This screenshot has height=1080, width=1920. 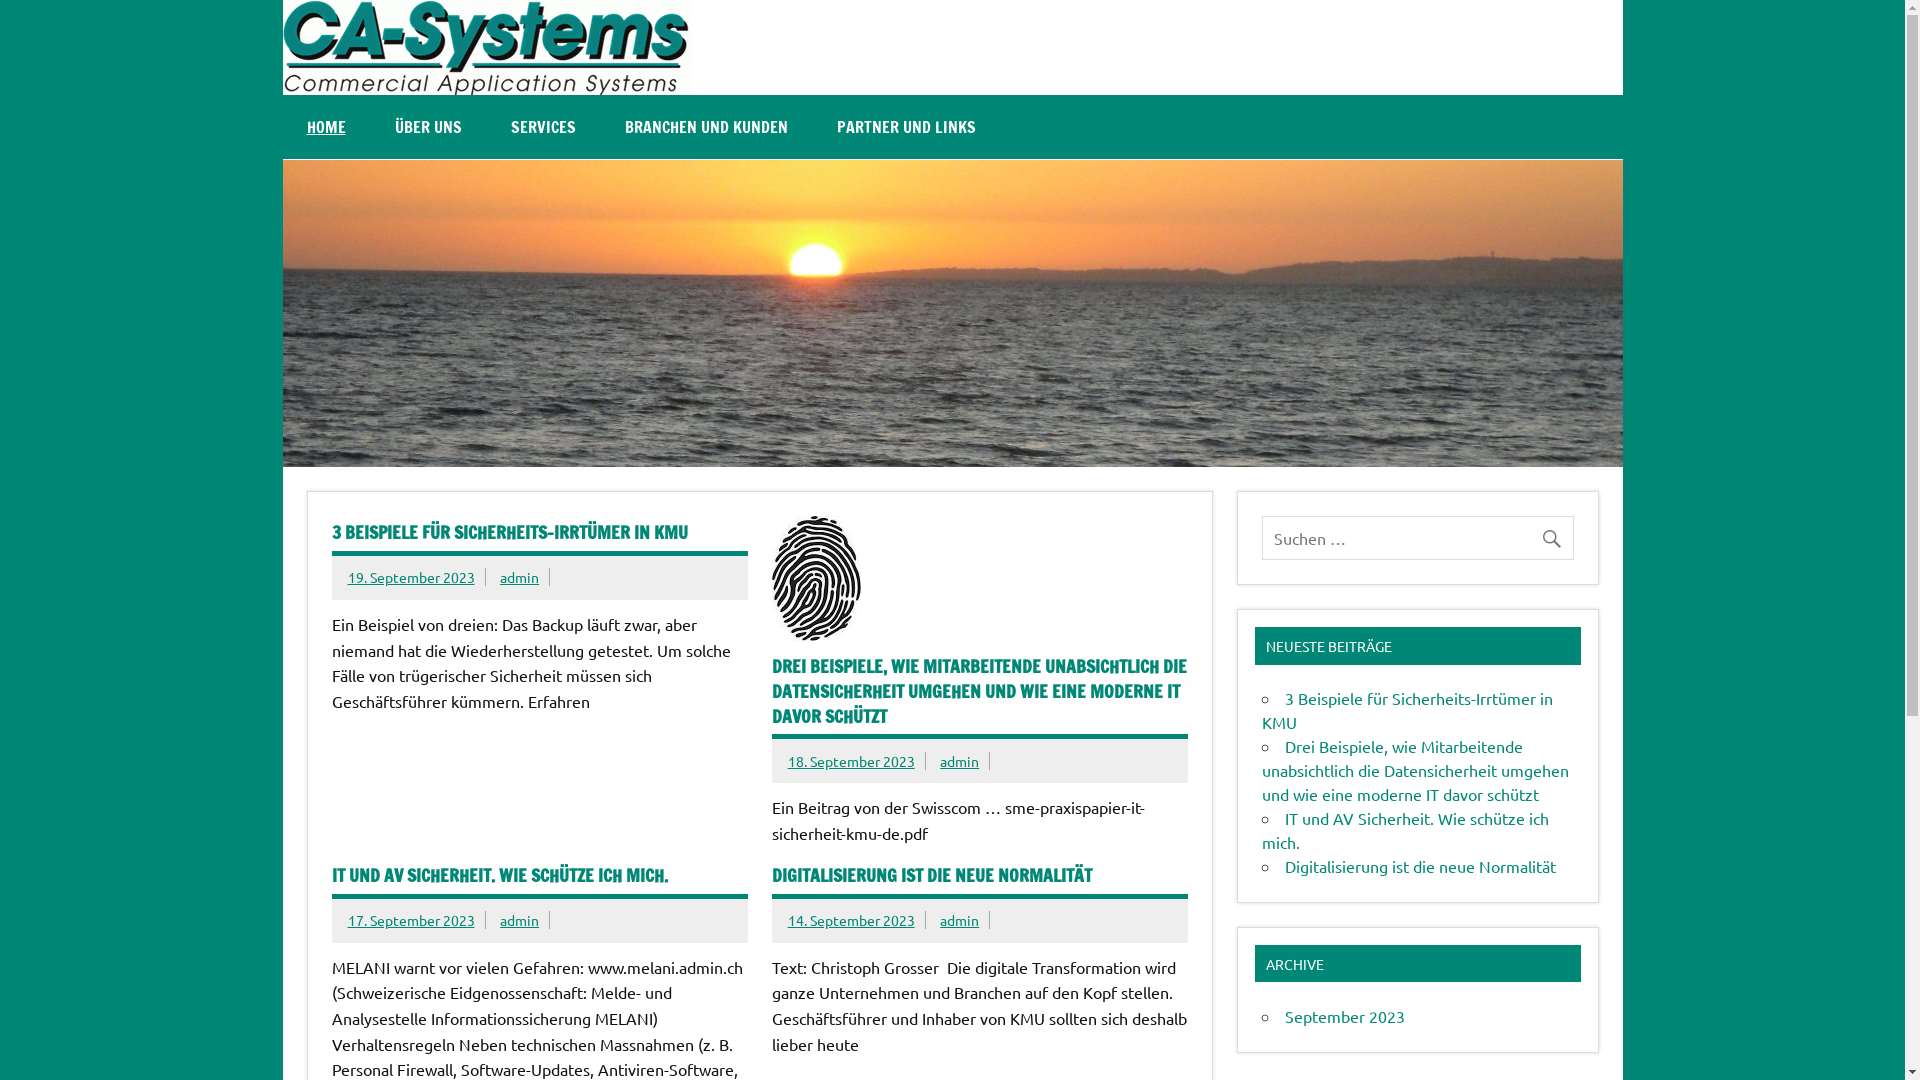 What do you see at coordinates (412, 577) in the screenshot?
I see `19. September 2023` at bounding box center [412, 577].